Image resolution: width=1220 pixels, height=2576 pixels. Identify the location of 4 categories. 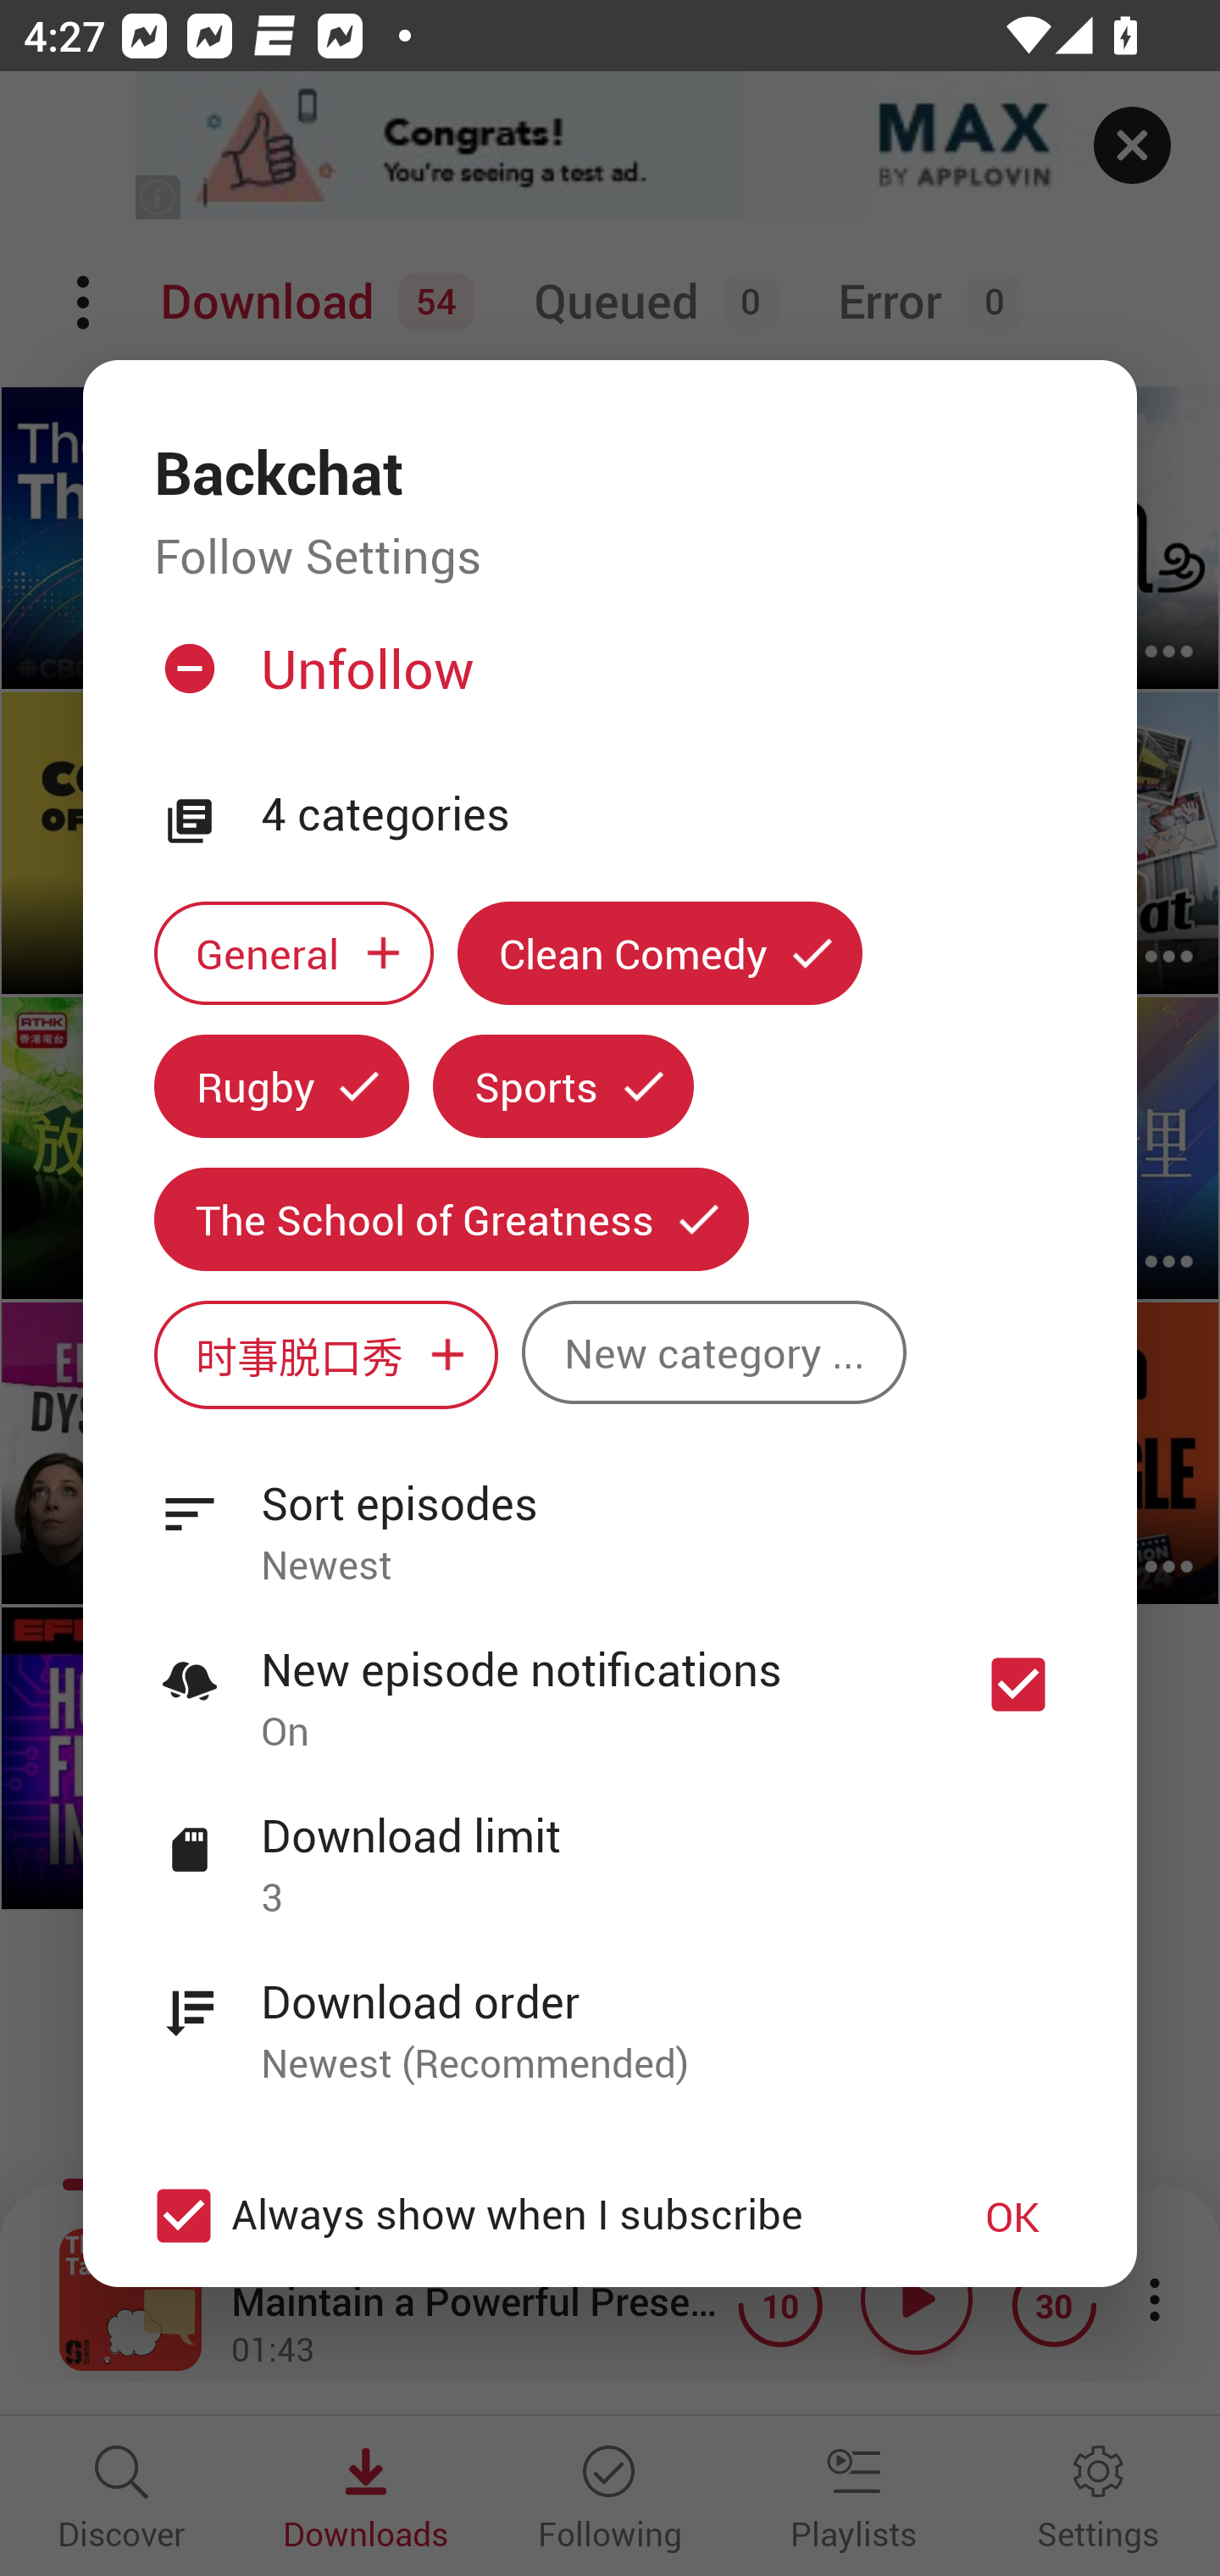
(663, 815).